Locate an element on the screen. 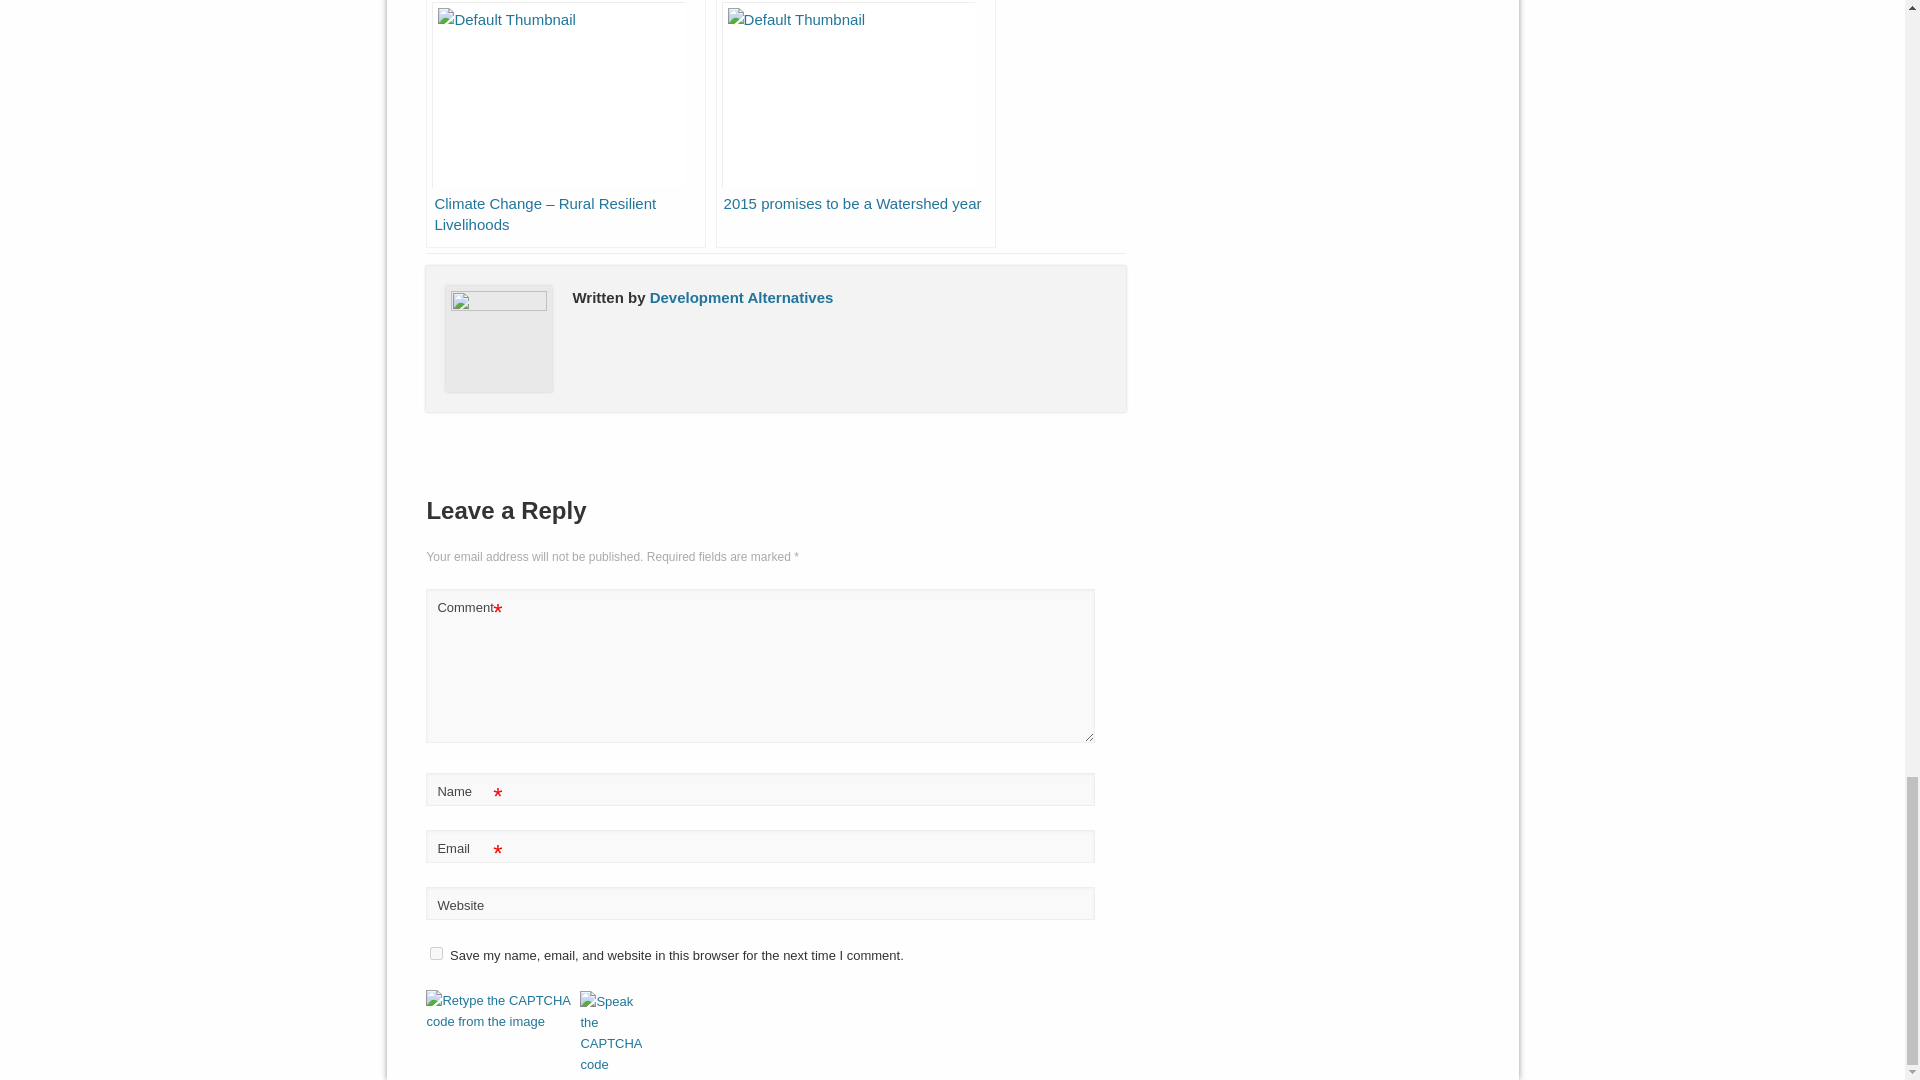  yes is located at coordinates (436, 954).